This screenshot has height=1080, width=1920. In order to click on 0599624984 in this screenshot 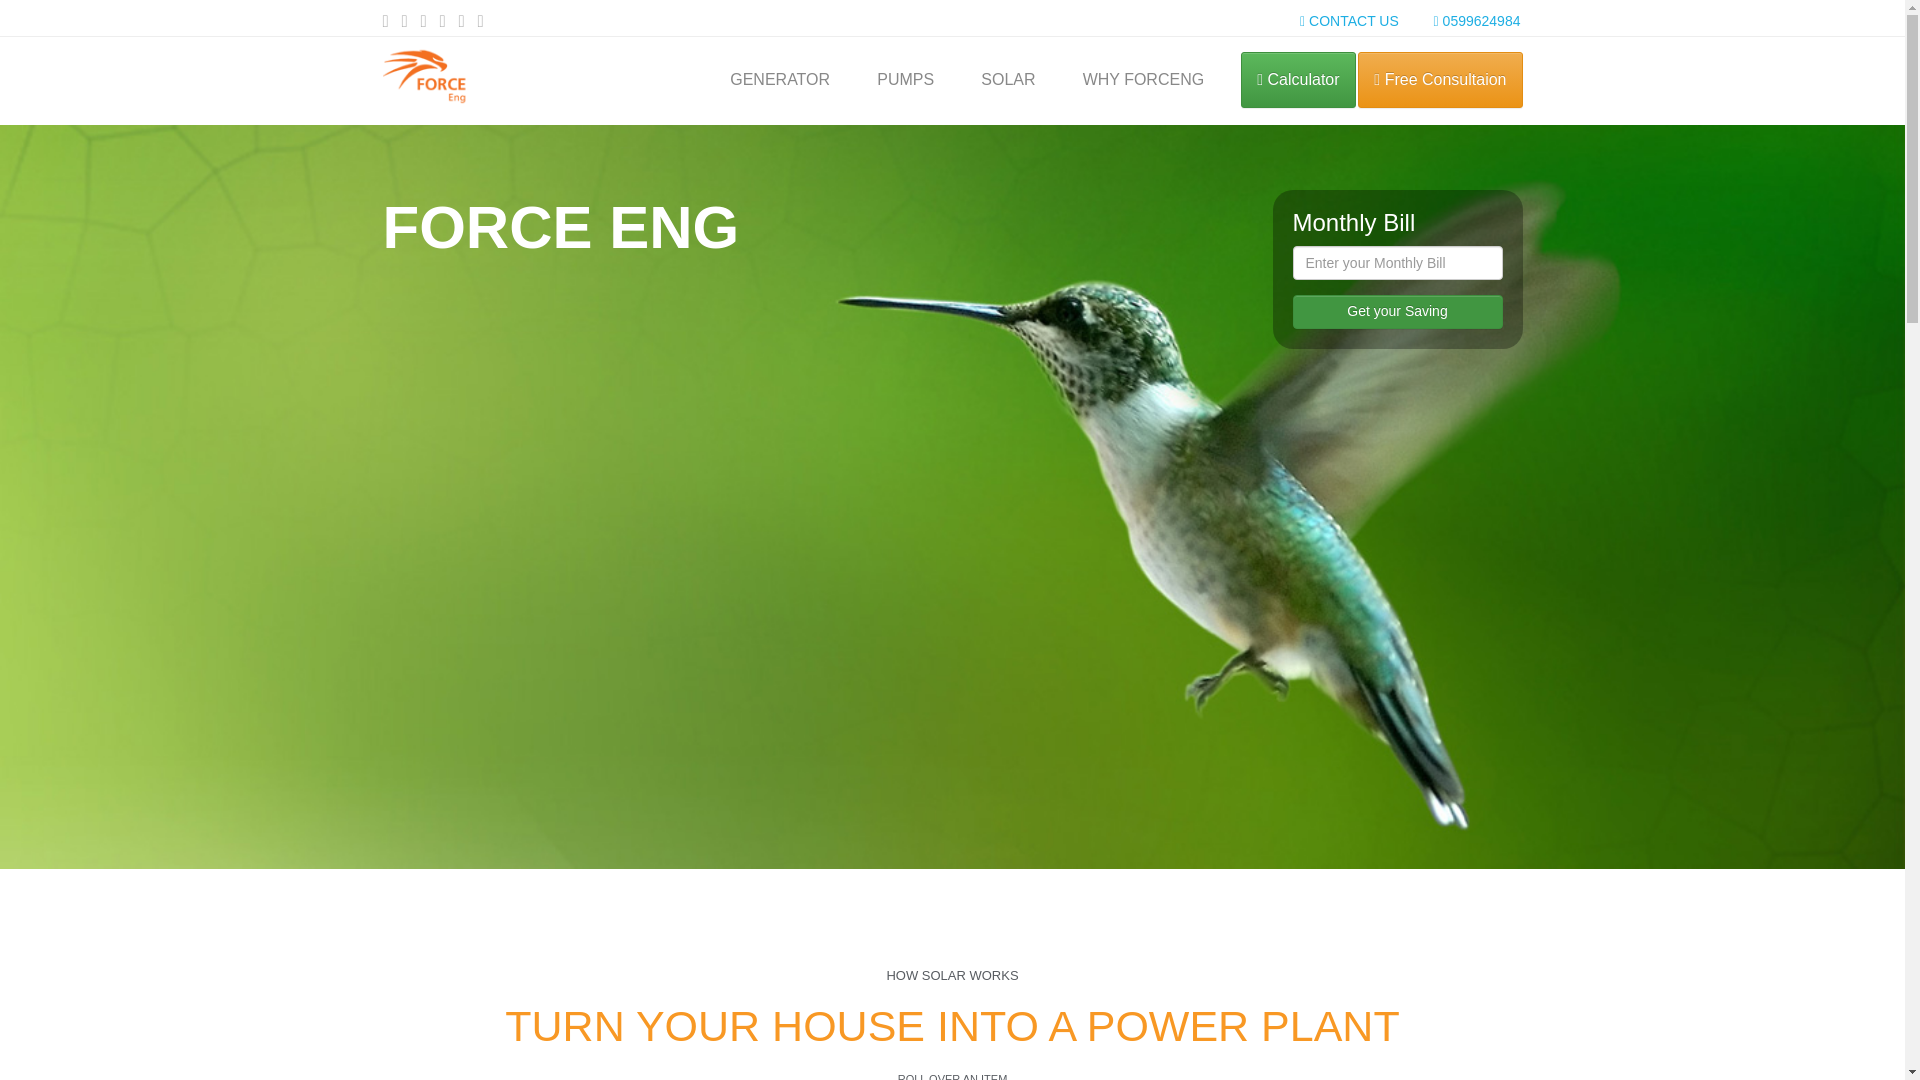, I will do `click(1477, 20)`.